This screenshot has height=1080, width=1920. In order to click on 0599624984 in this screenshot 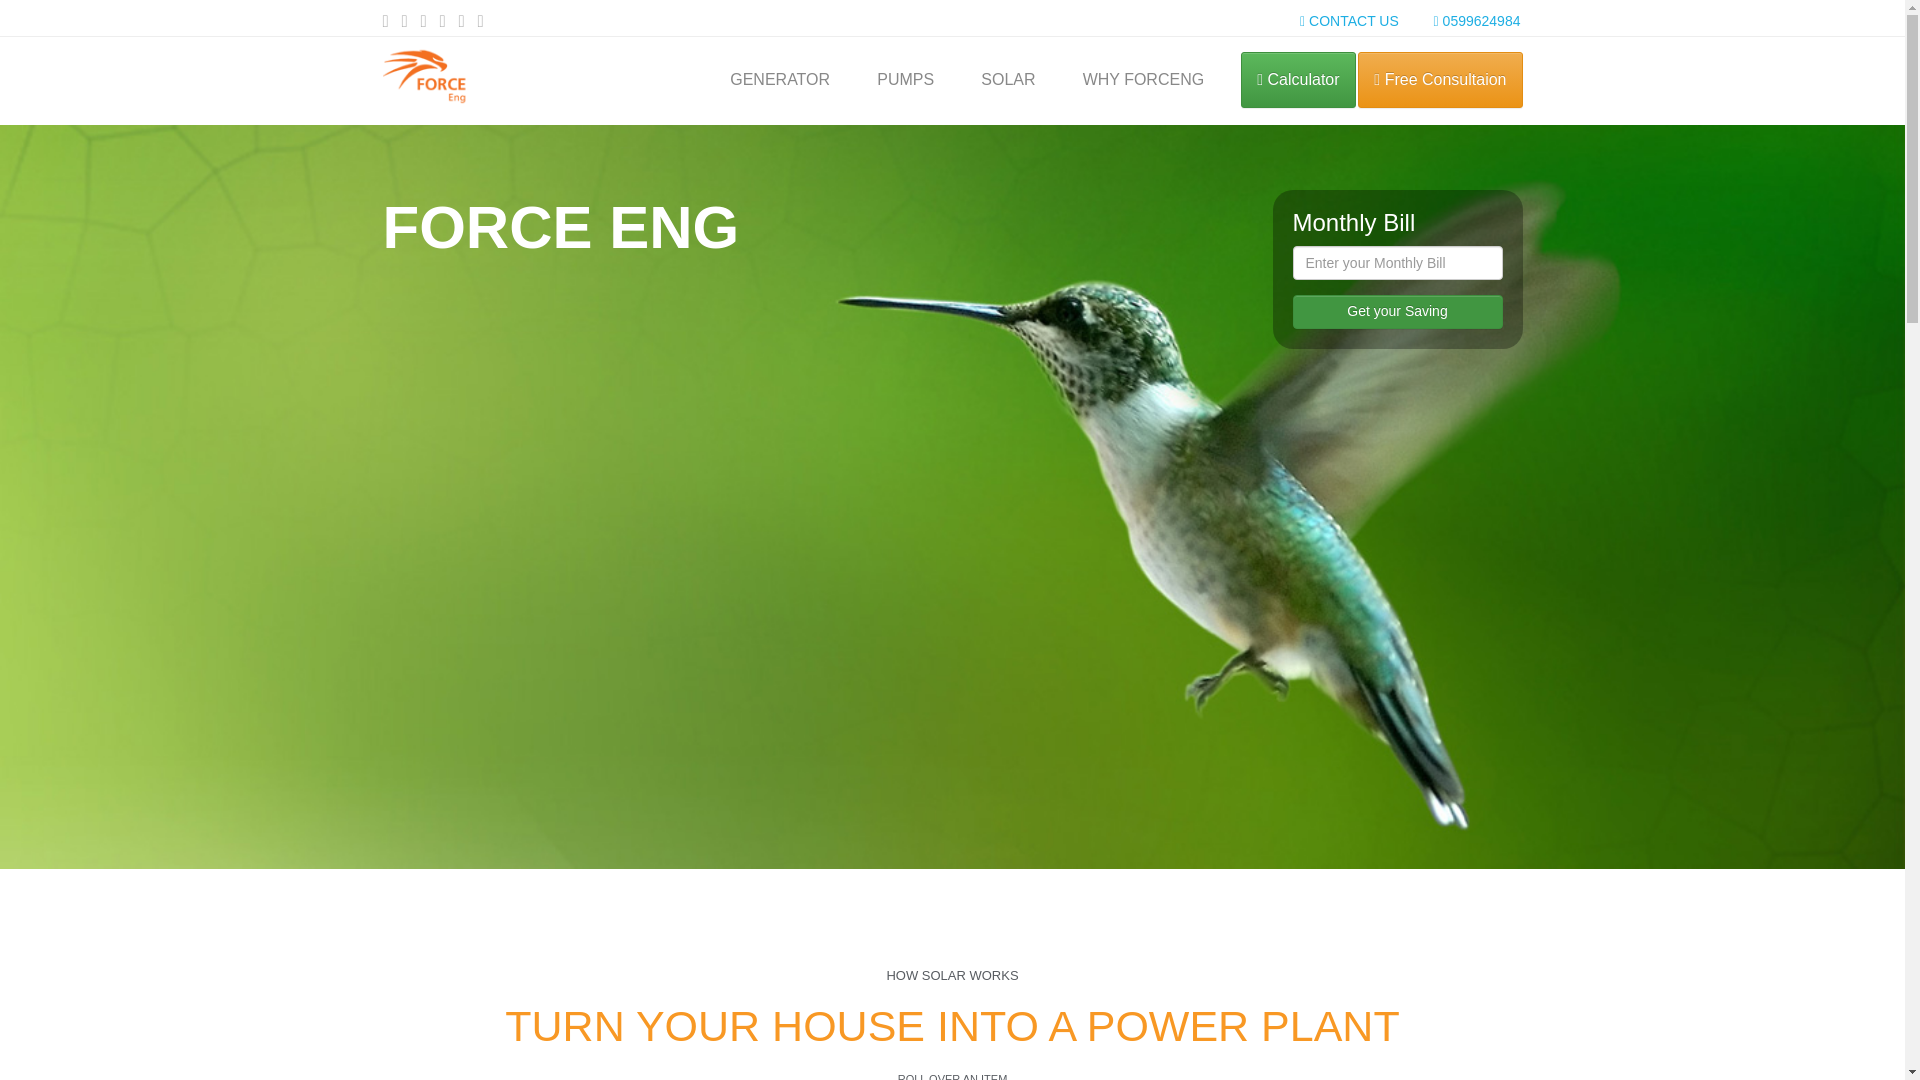, I will do `click(1477, 20)`.